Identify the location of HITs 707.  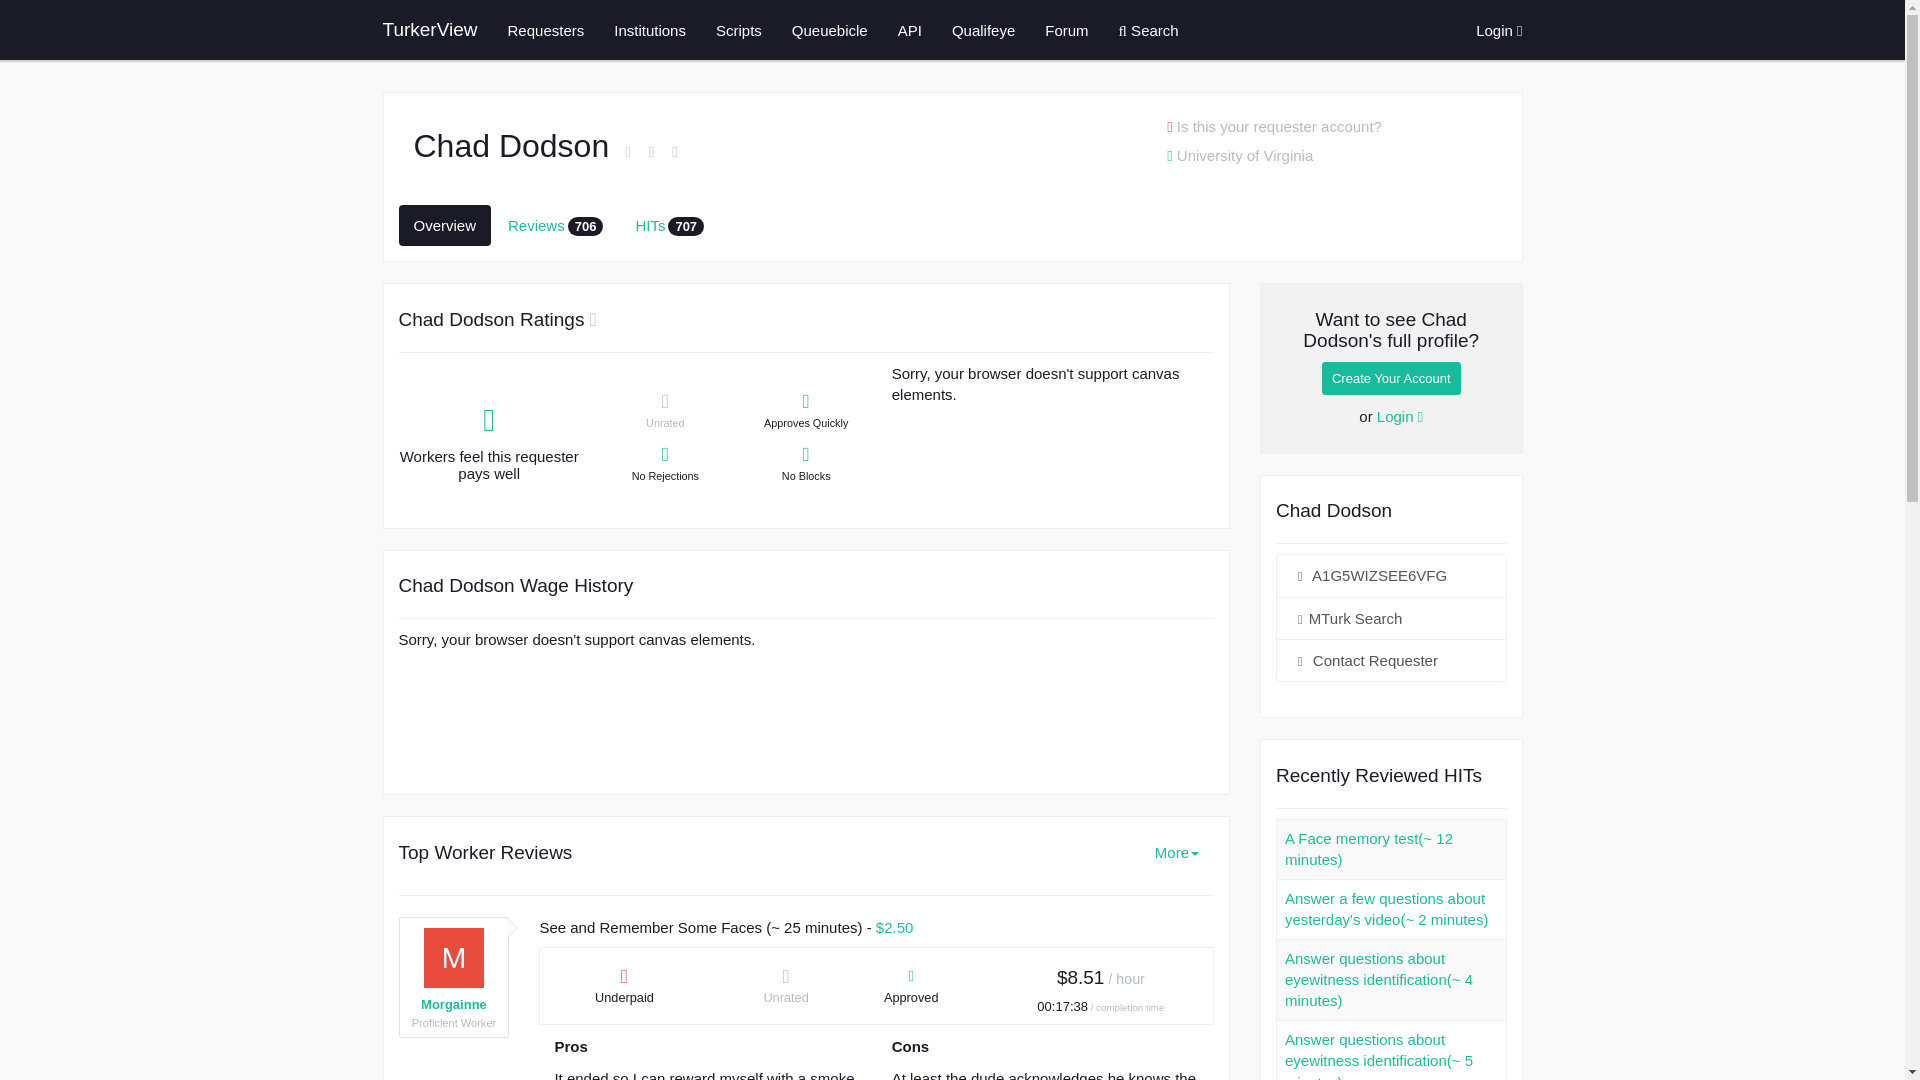
(669, 226).